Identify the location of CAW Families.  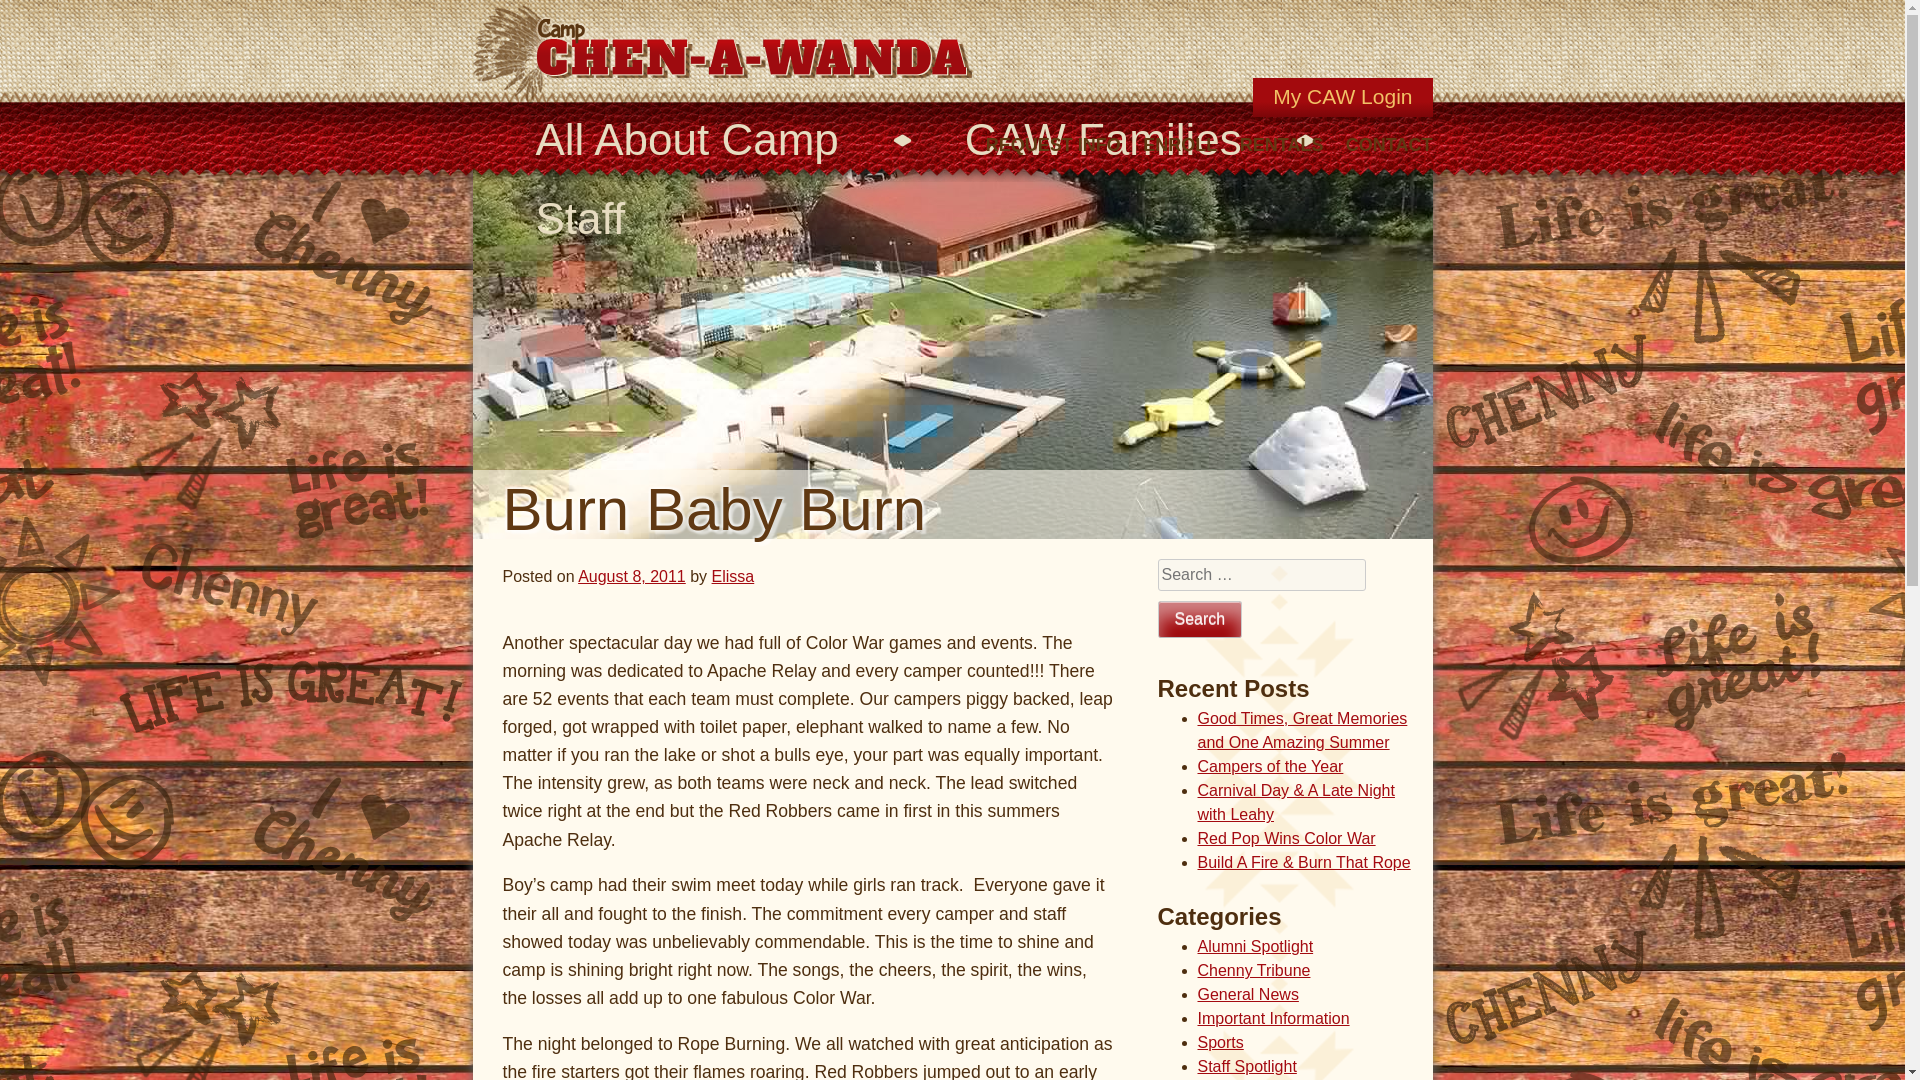
(1104, 140).